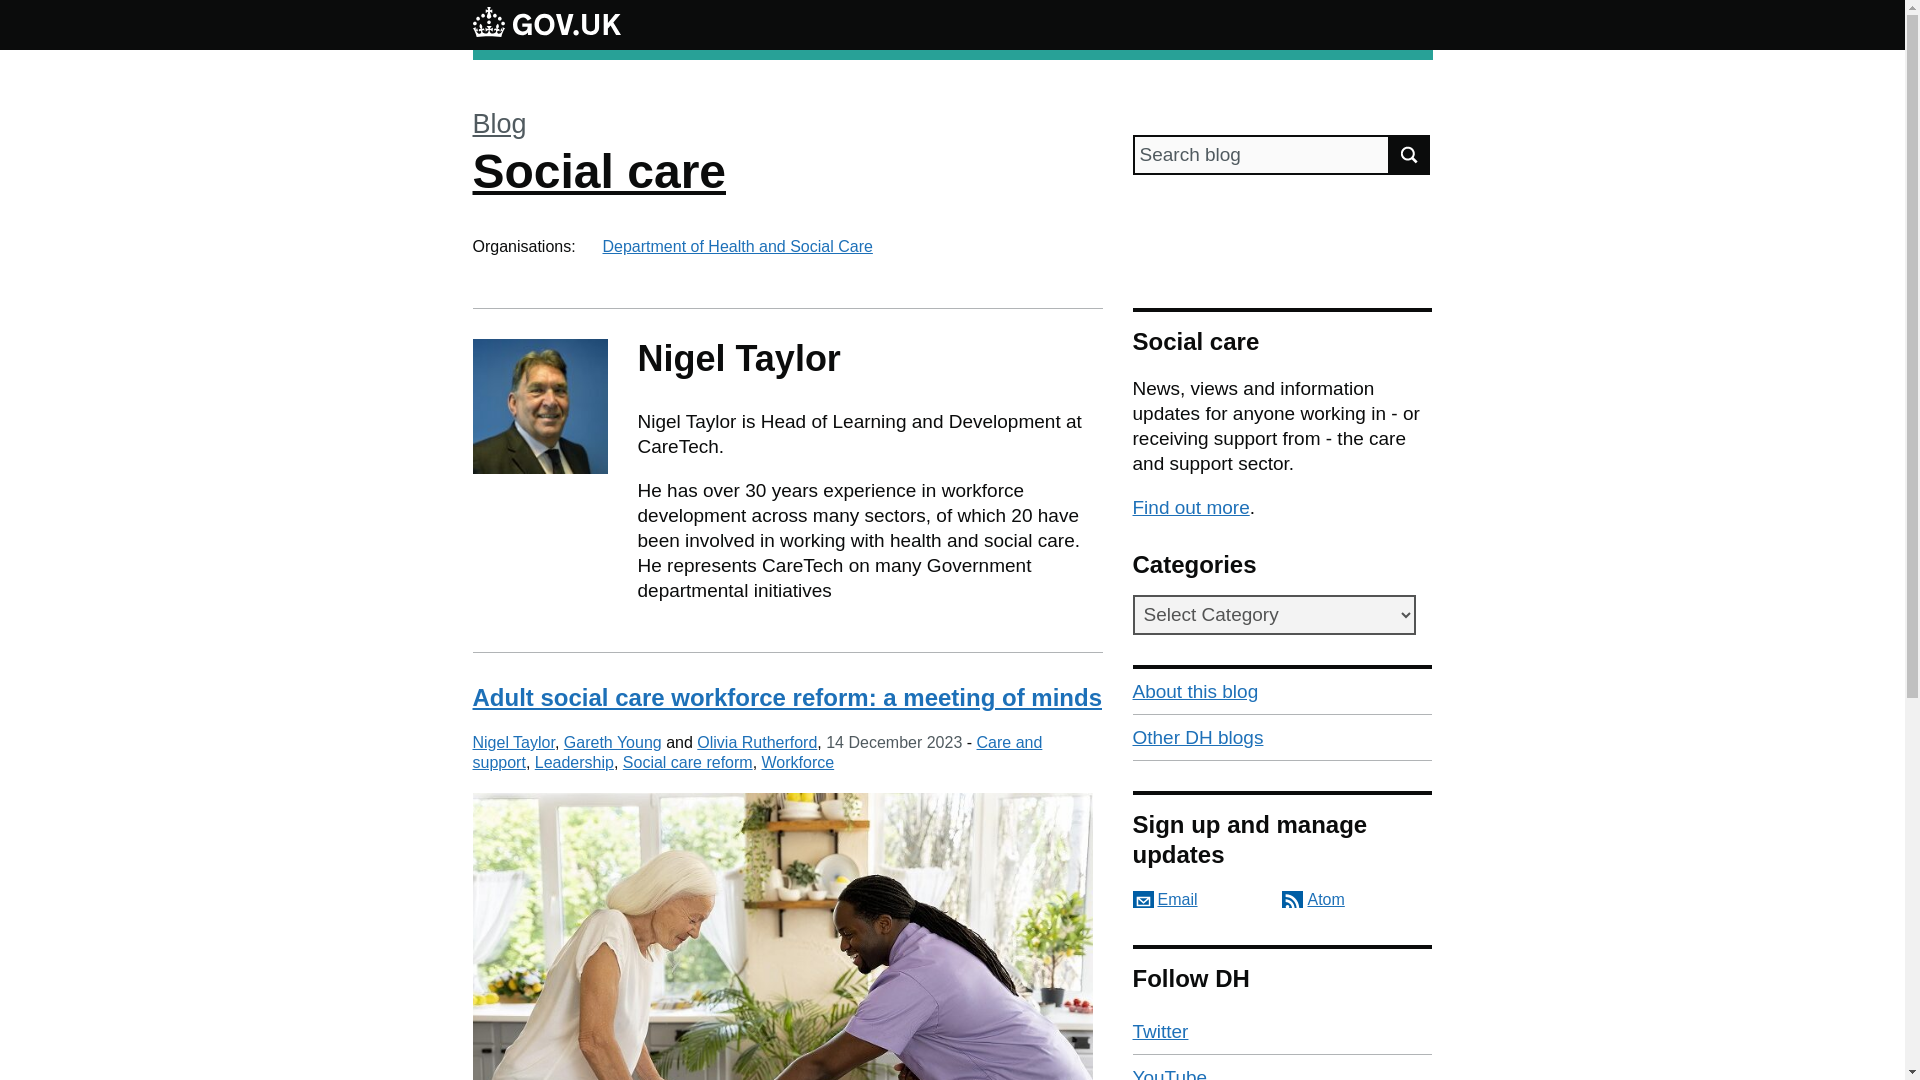  What do you see at coordinates (1282, 1032) in the screenshot?
I see `Twitter` at bounding box center [1282, 1032].